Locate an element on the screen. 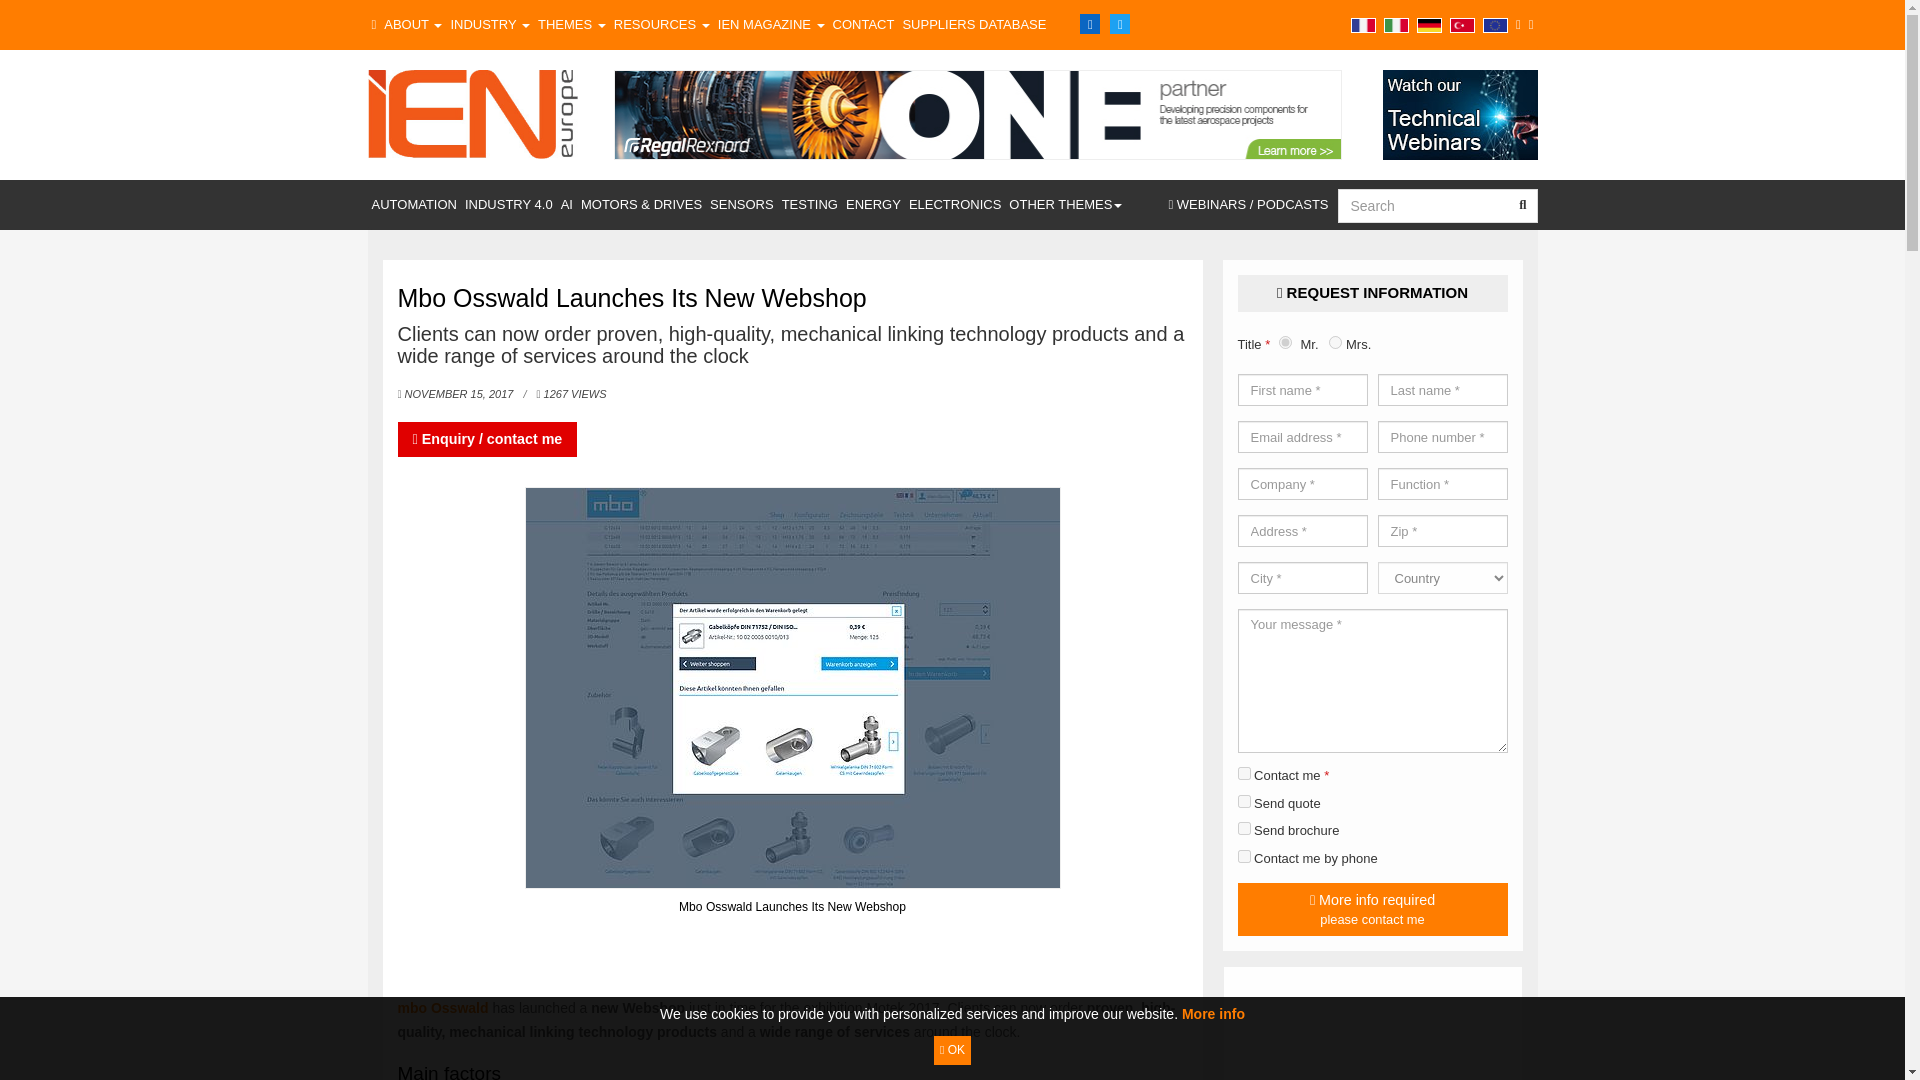  Mr is located at coordinates (1285, 342).